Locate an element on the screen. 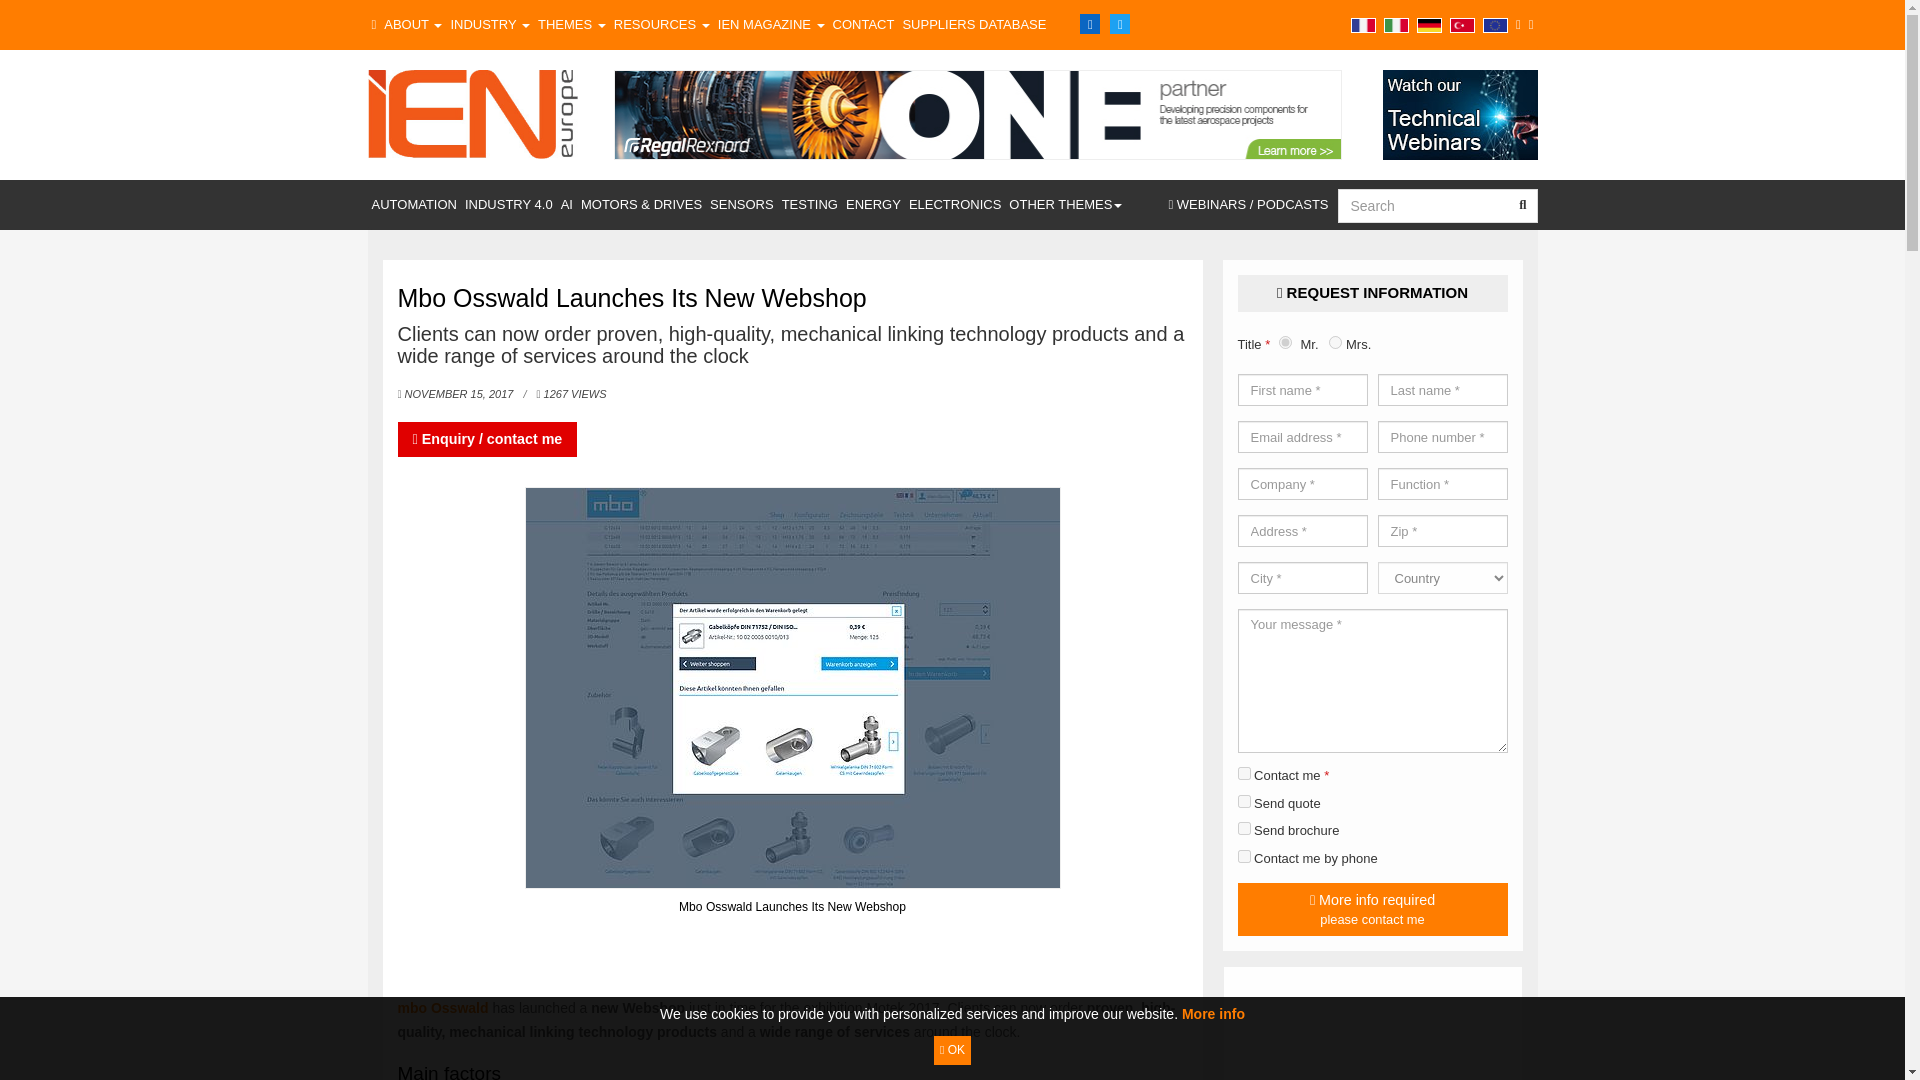  Mr is located at coordinates (1285, 342).